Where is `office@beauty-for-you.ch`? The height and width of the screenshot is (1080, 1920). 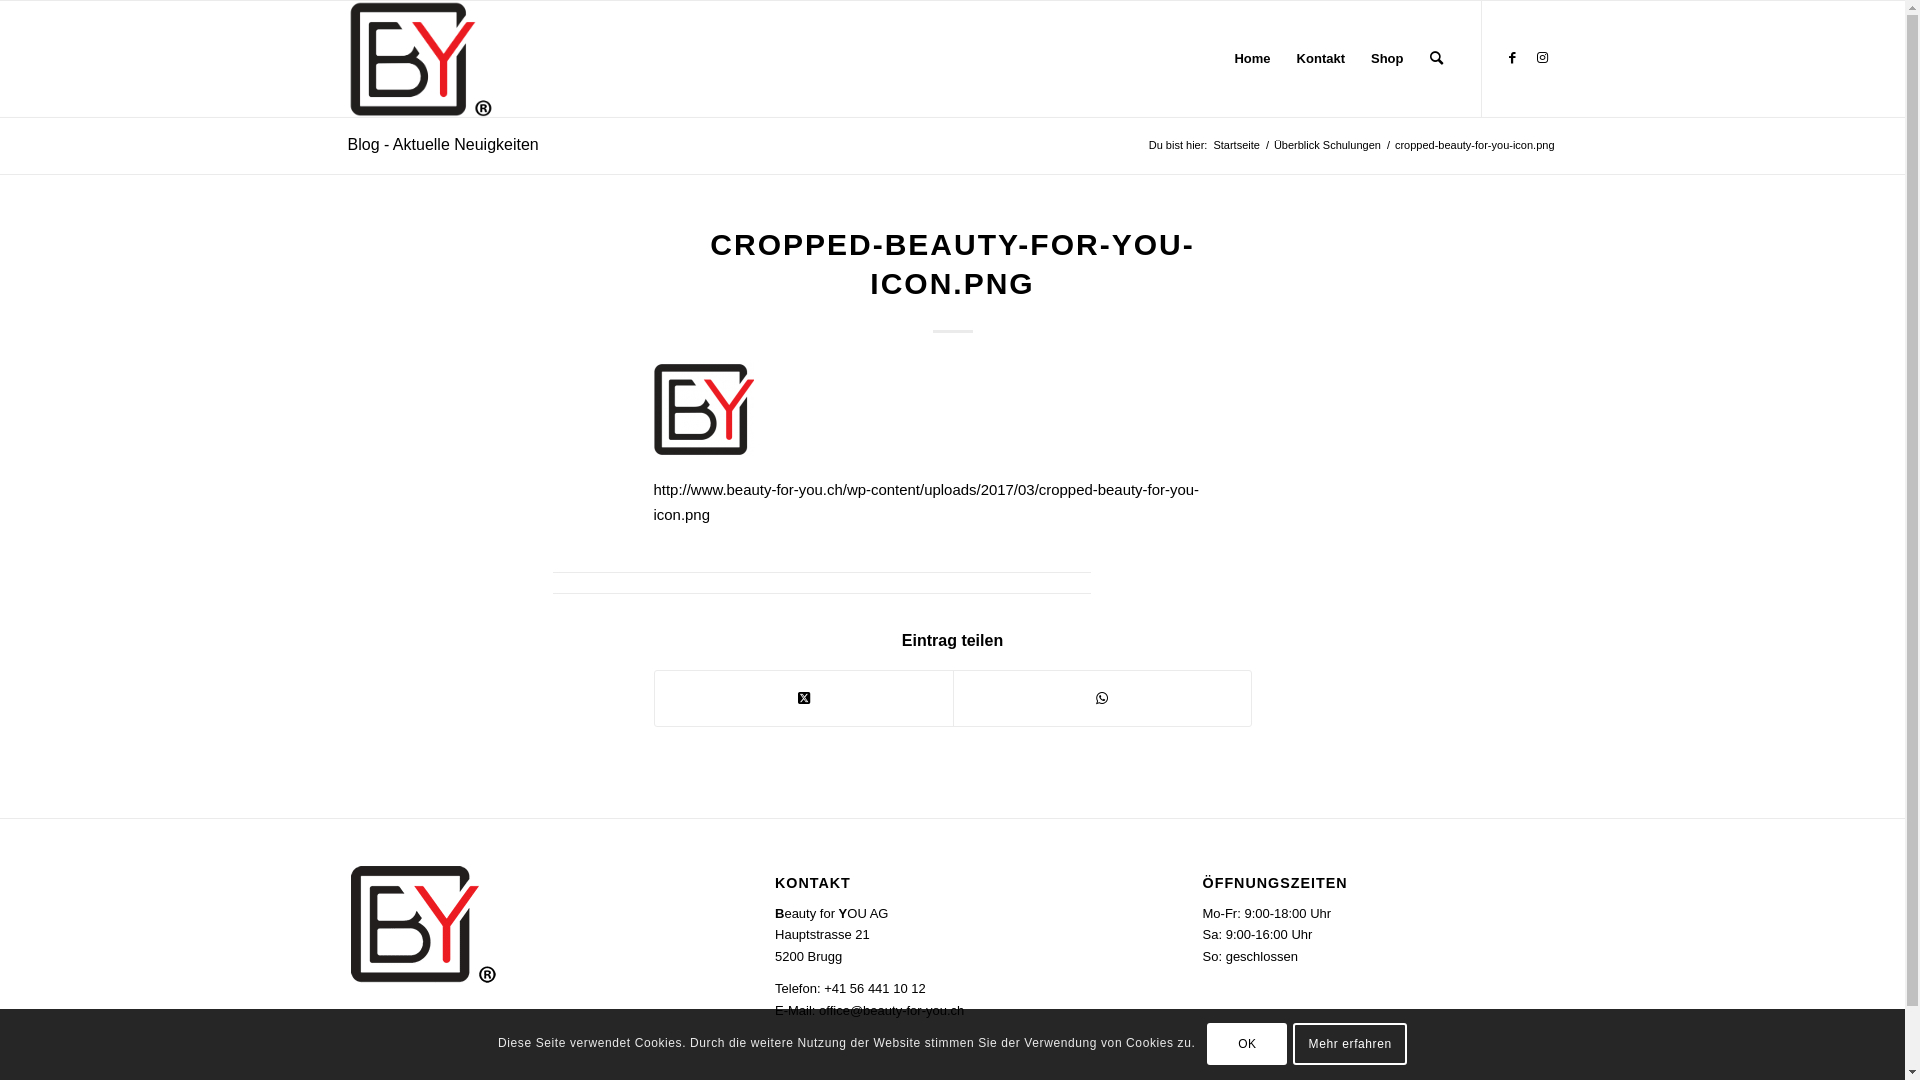 office@beauty-for-you.ch is located at coordinates (892, 1010).